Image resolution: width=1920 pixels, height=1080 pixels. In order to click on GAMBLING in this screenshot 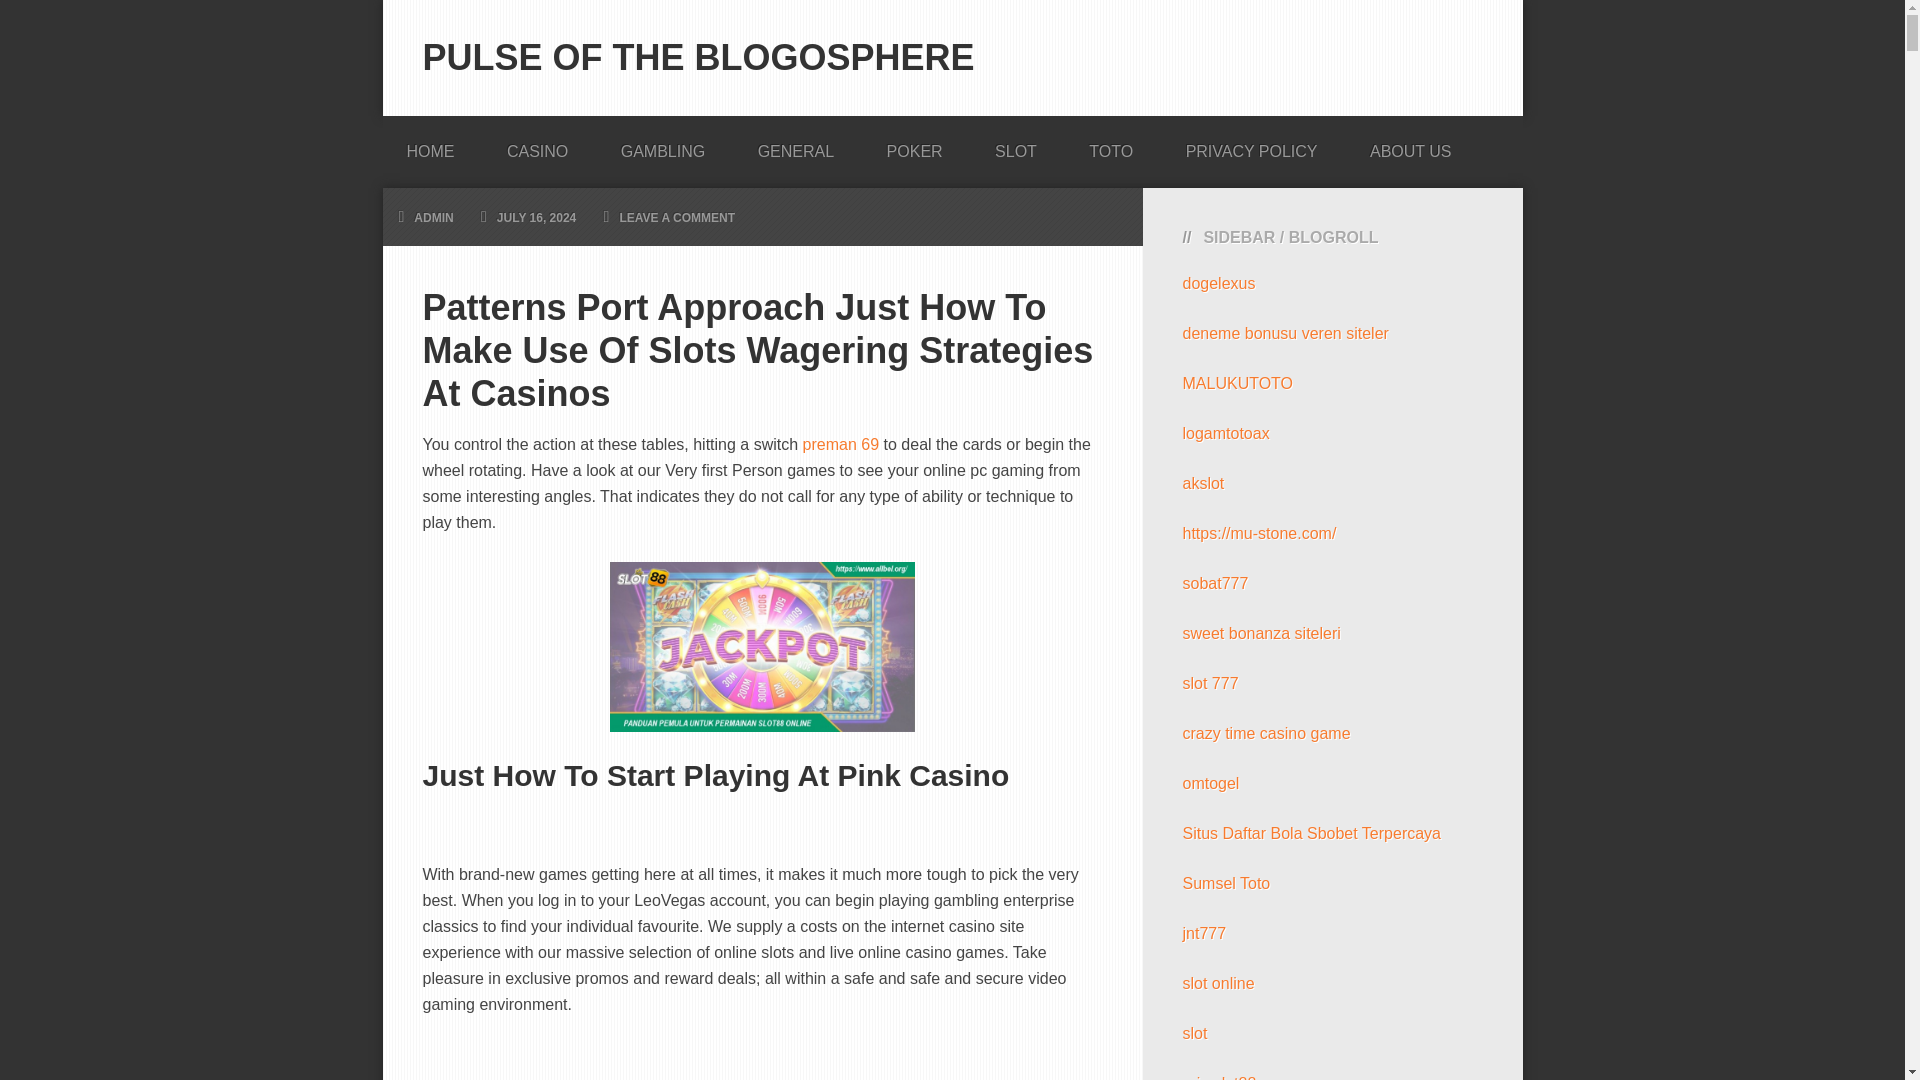, I will do `click(663, 145)`.